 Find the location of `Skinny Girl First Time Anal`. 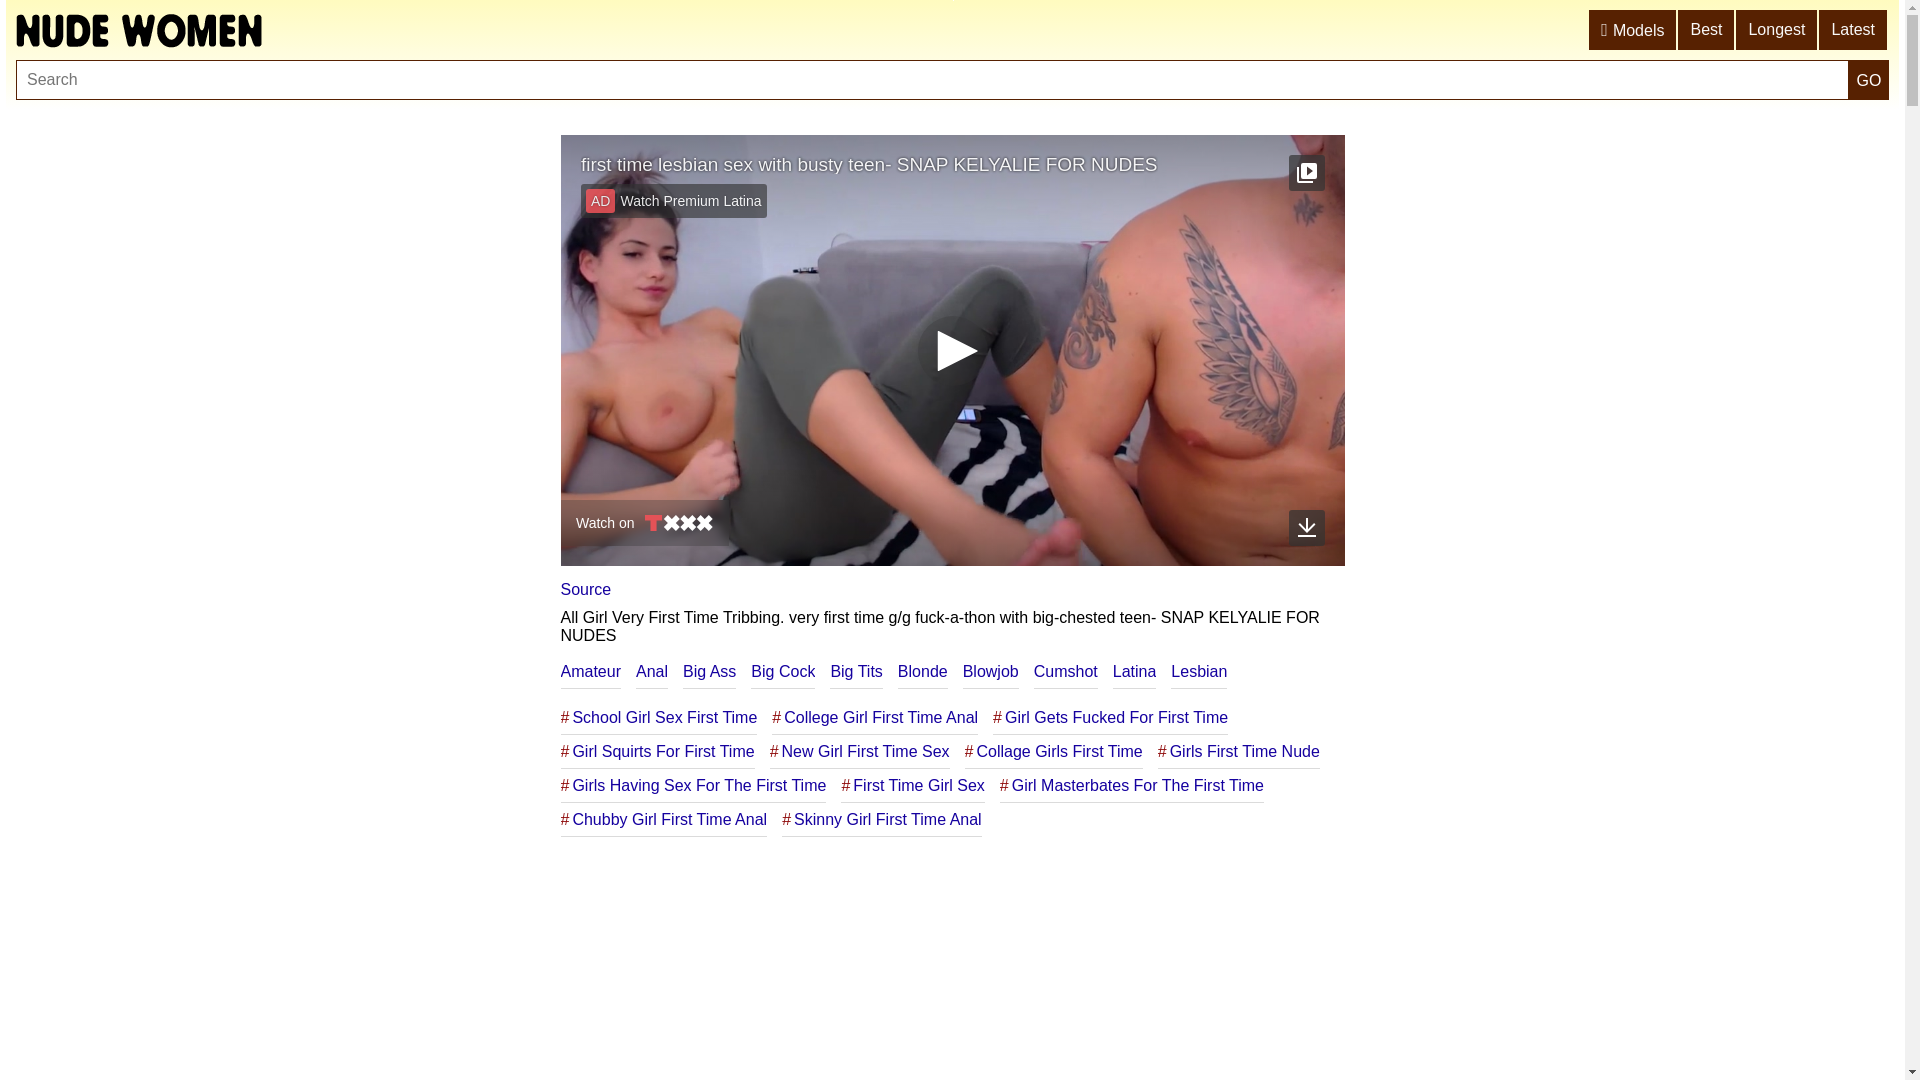

Skinny Girl First Time Anal is located at coordinates (882, 820).